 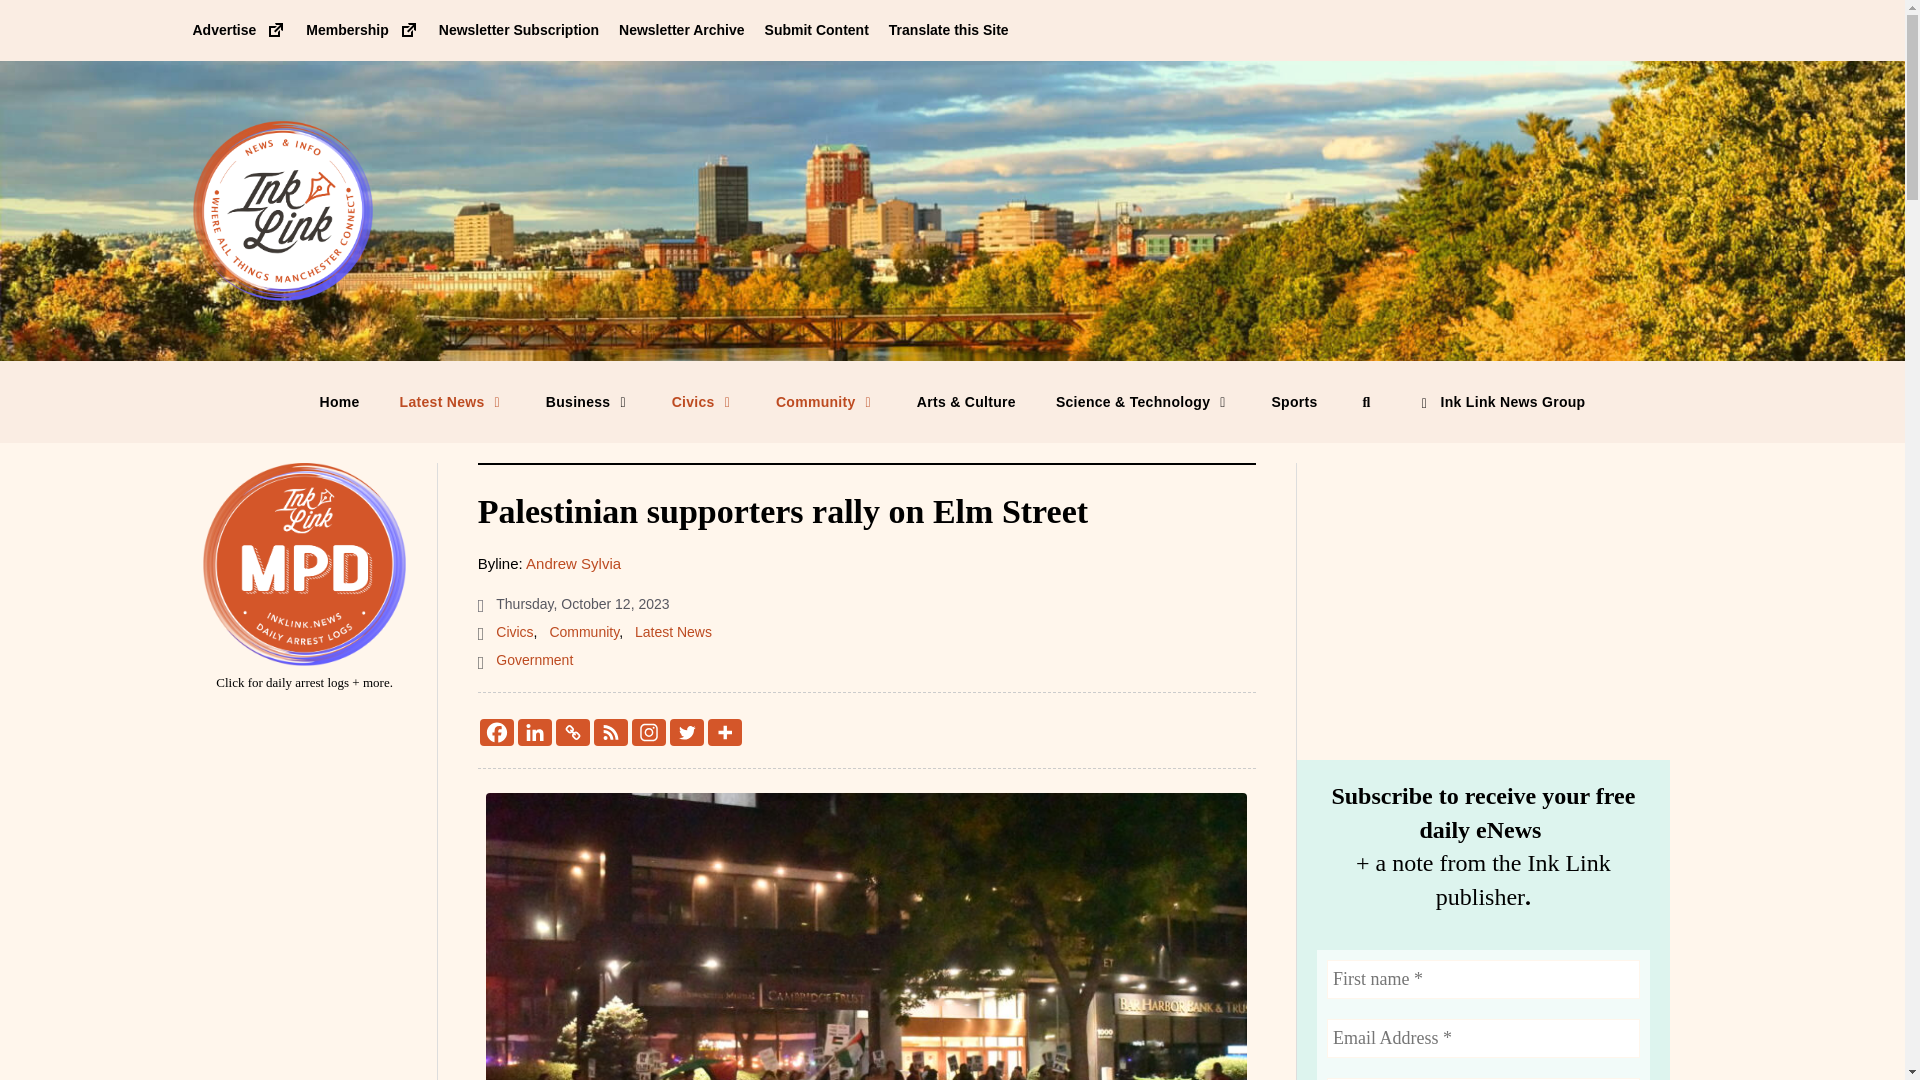 I want to click on Twitter, so click(x=687, y=732).